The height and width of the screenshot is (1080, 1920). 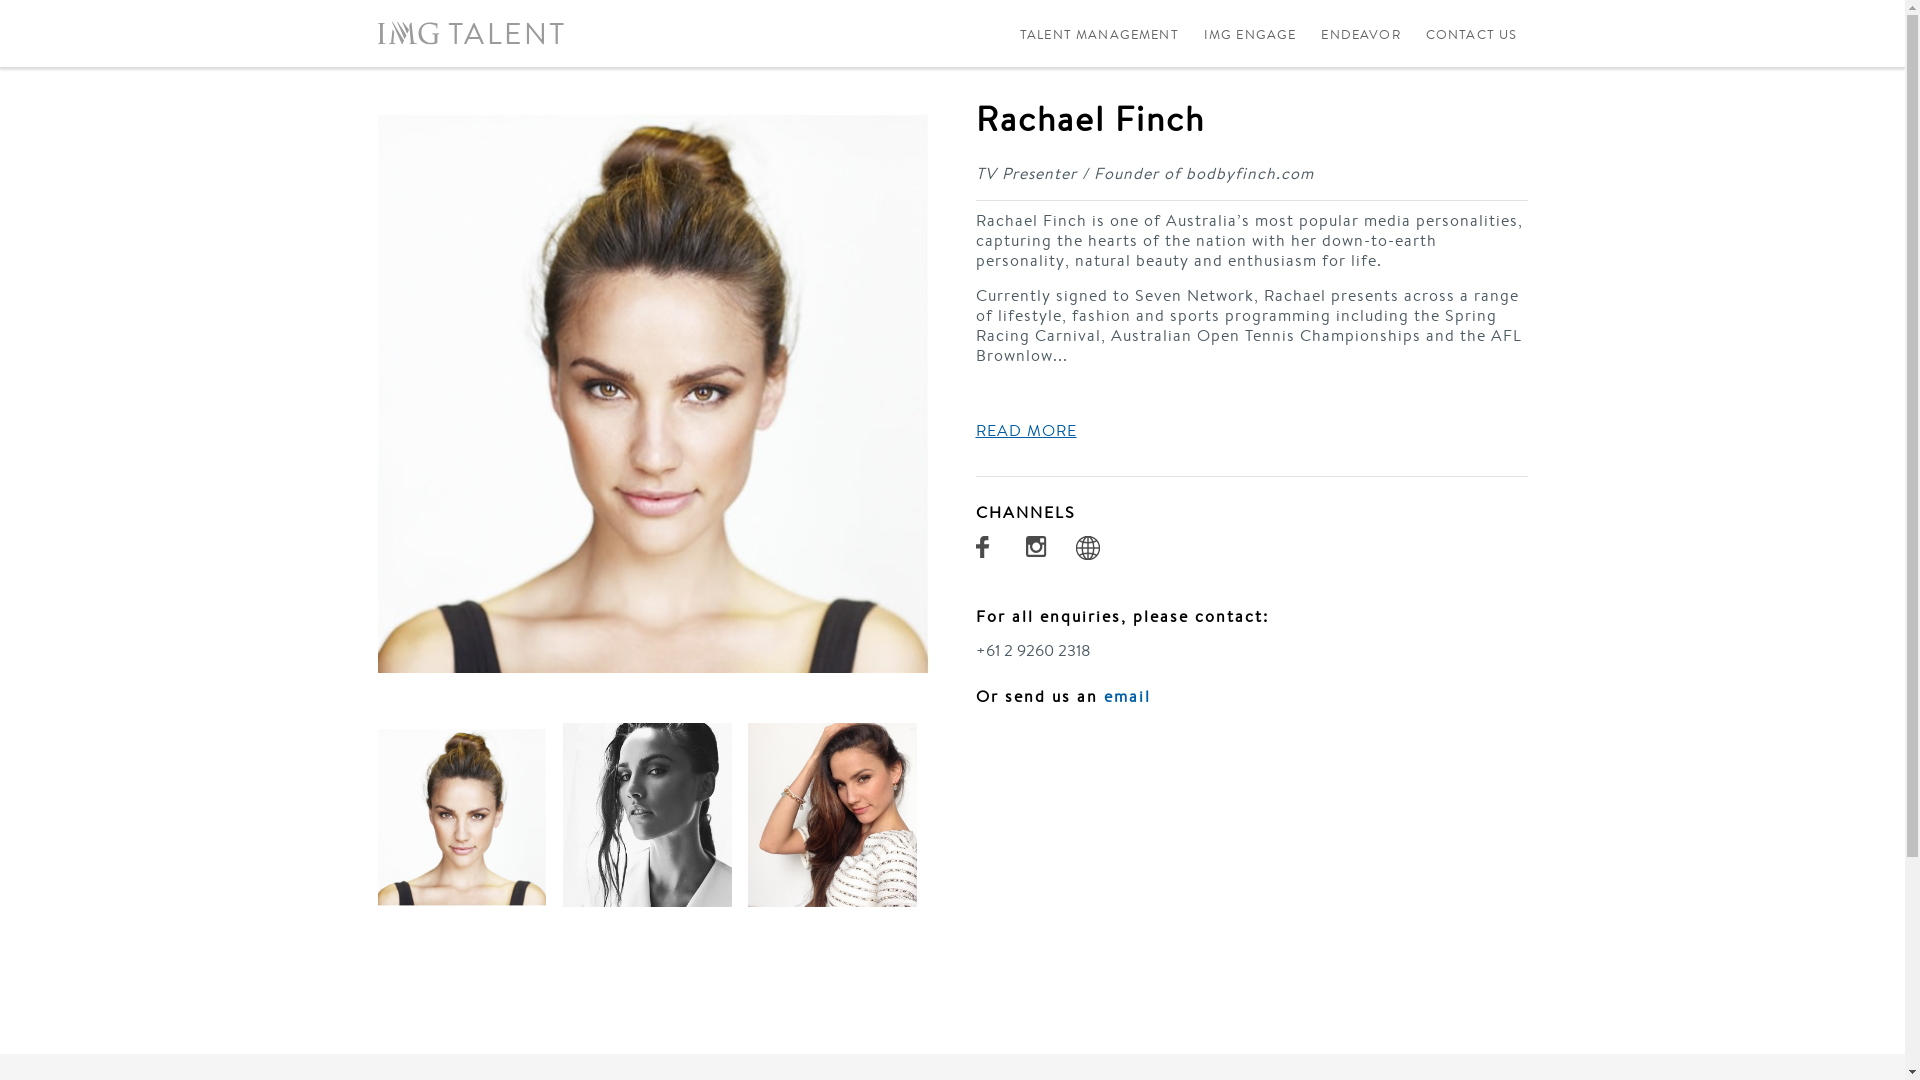 What do you see at coordinates (1034, 650) in the screenshot?
I see `+61 2 9260 2318` at bounding box center [1034, 650].